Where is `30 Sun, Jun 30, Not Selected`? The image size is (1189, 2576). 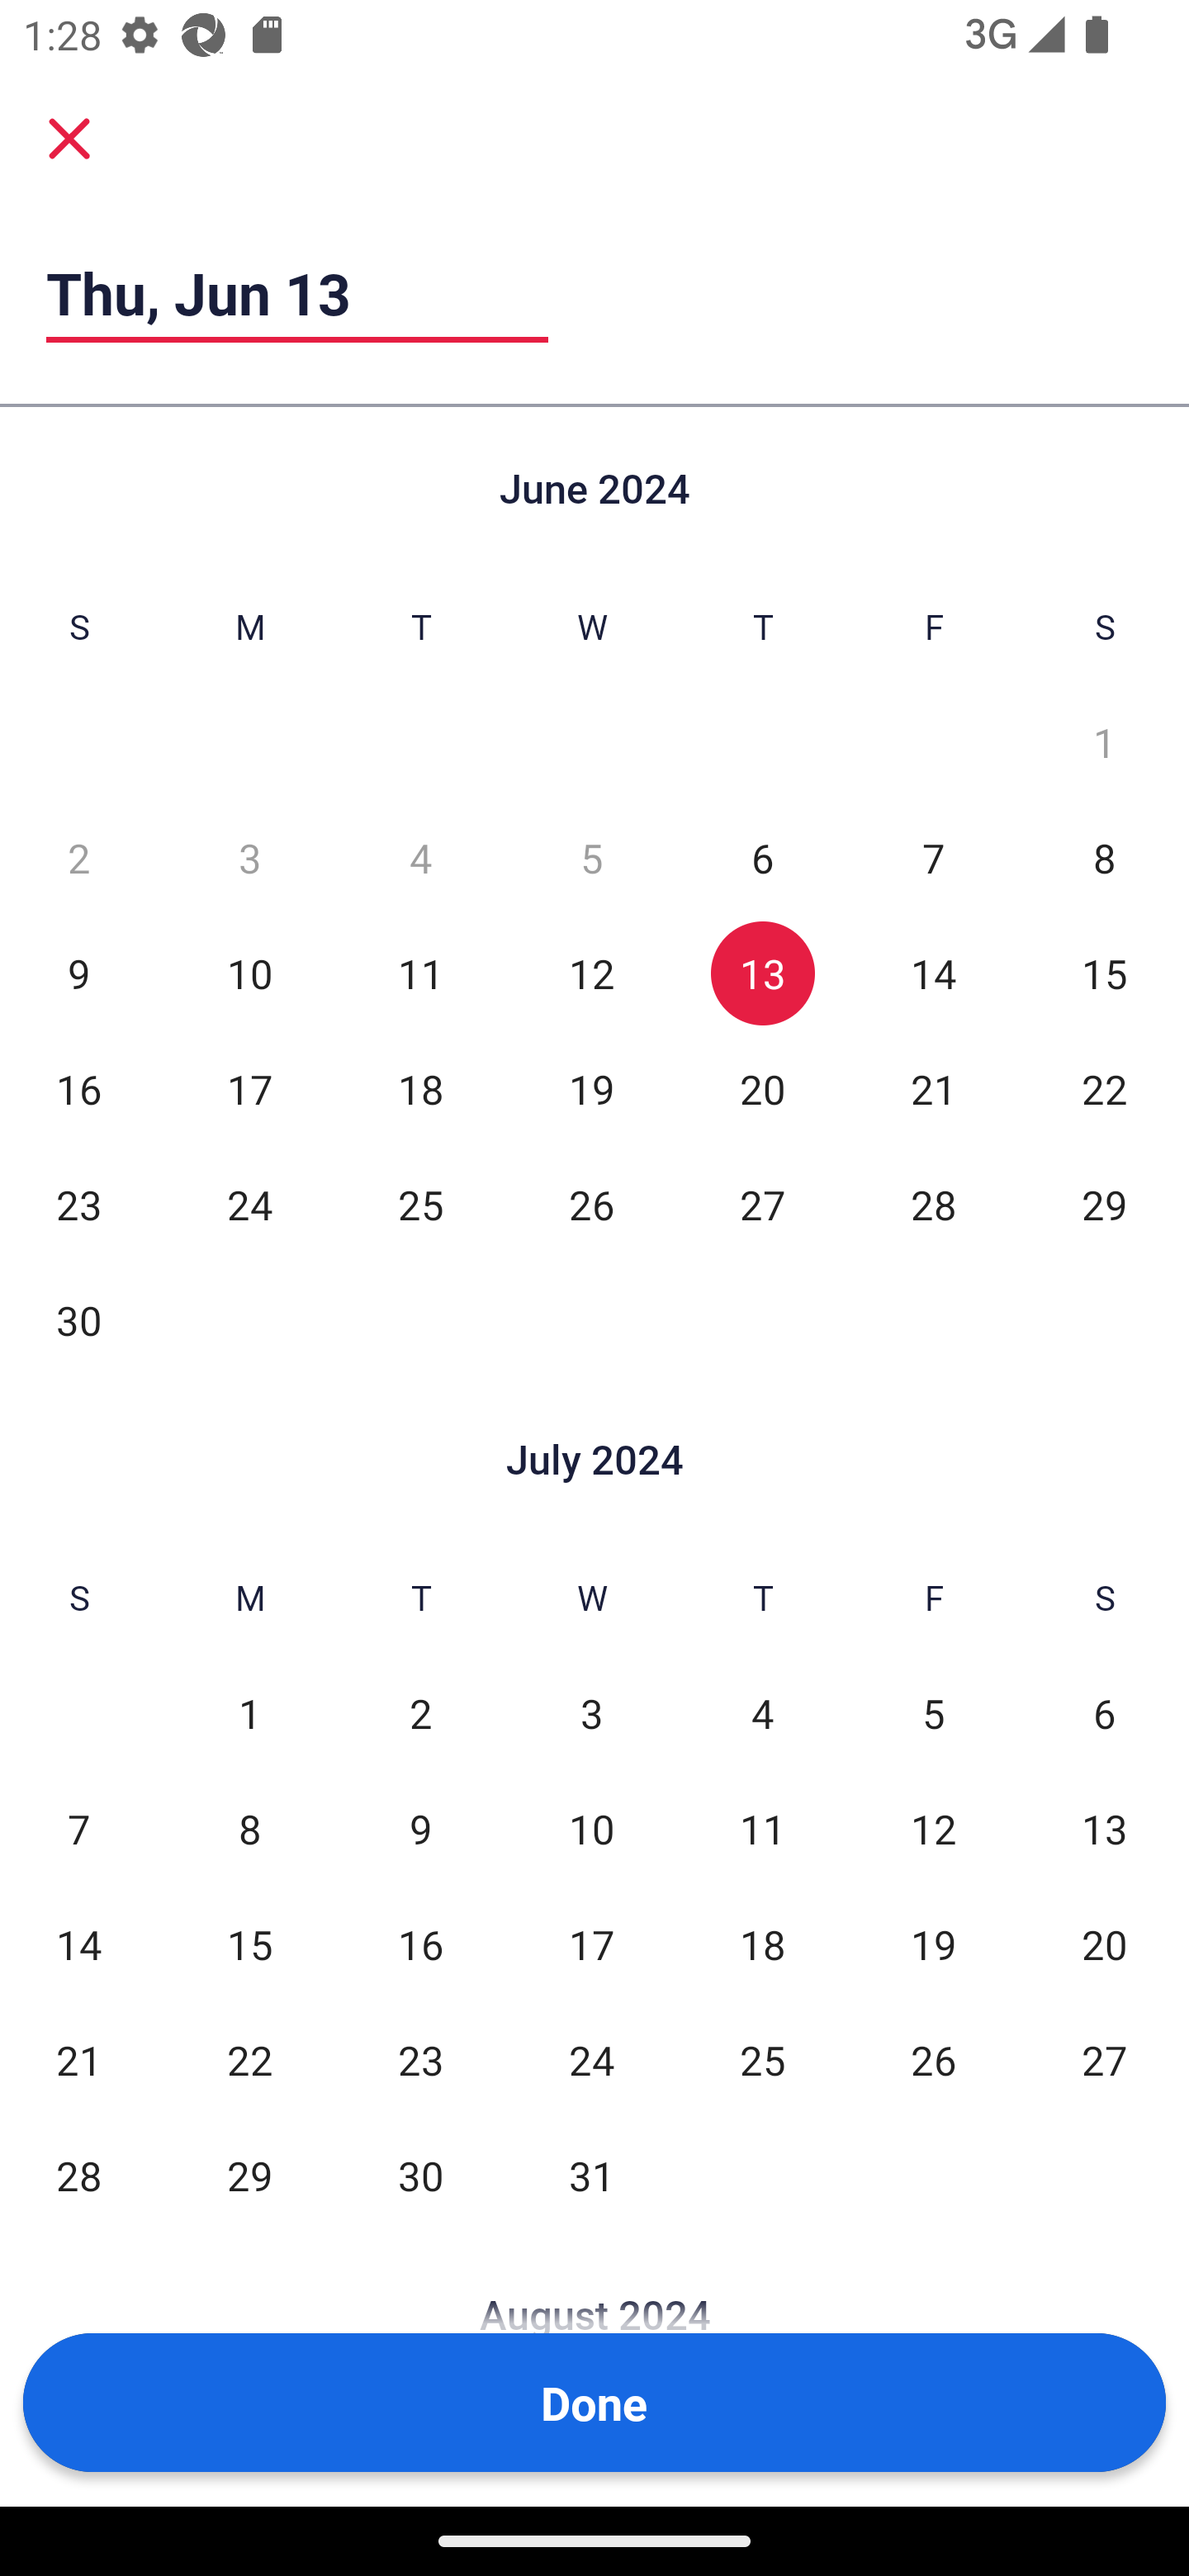 30 Sun, Jun 30, Not Selected is located at coordinates (78, 1319).